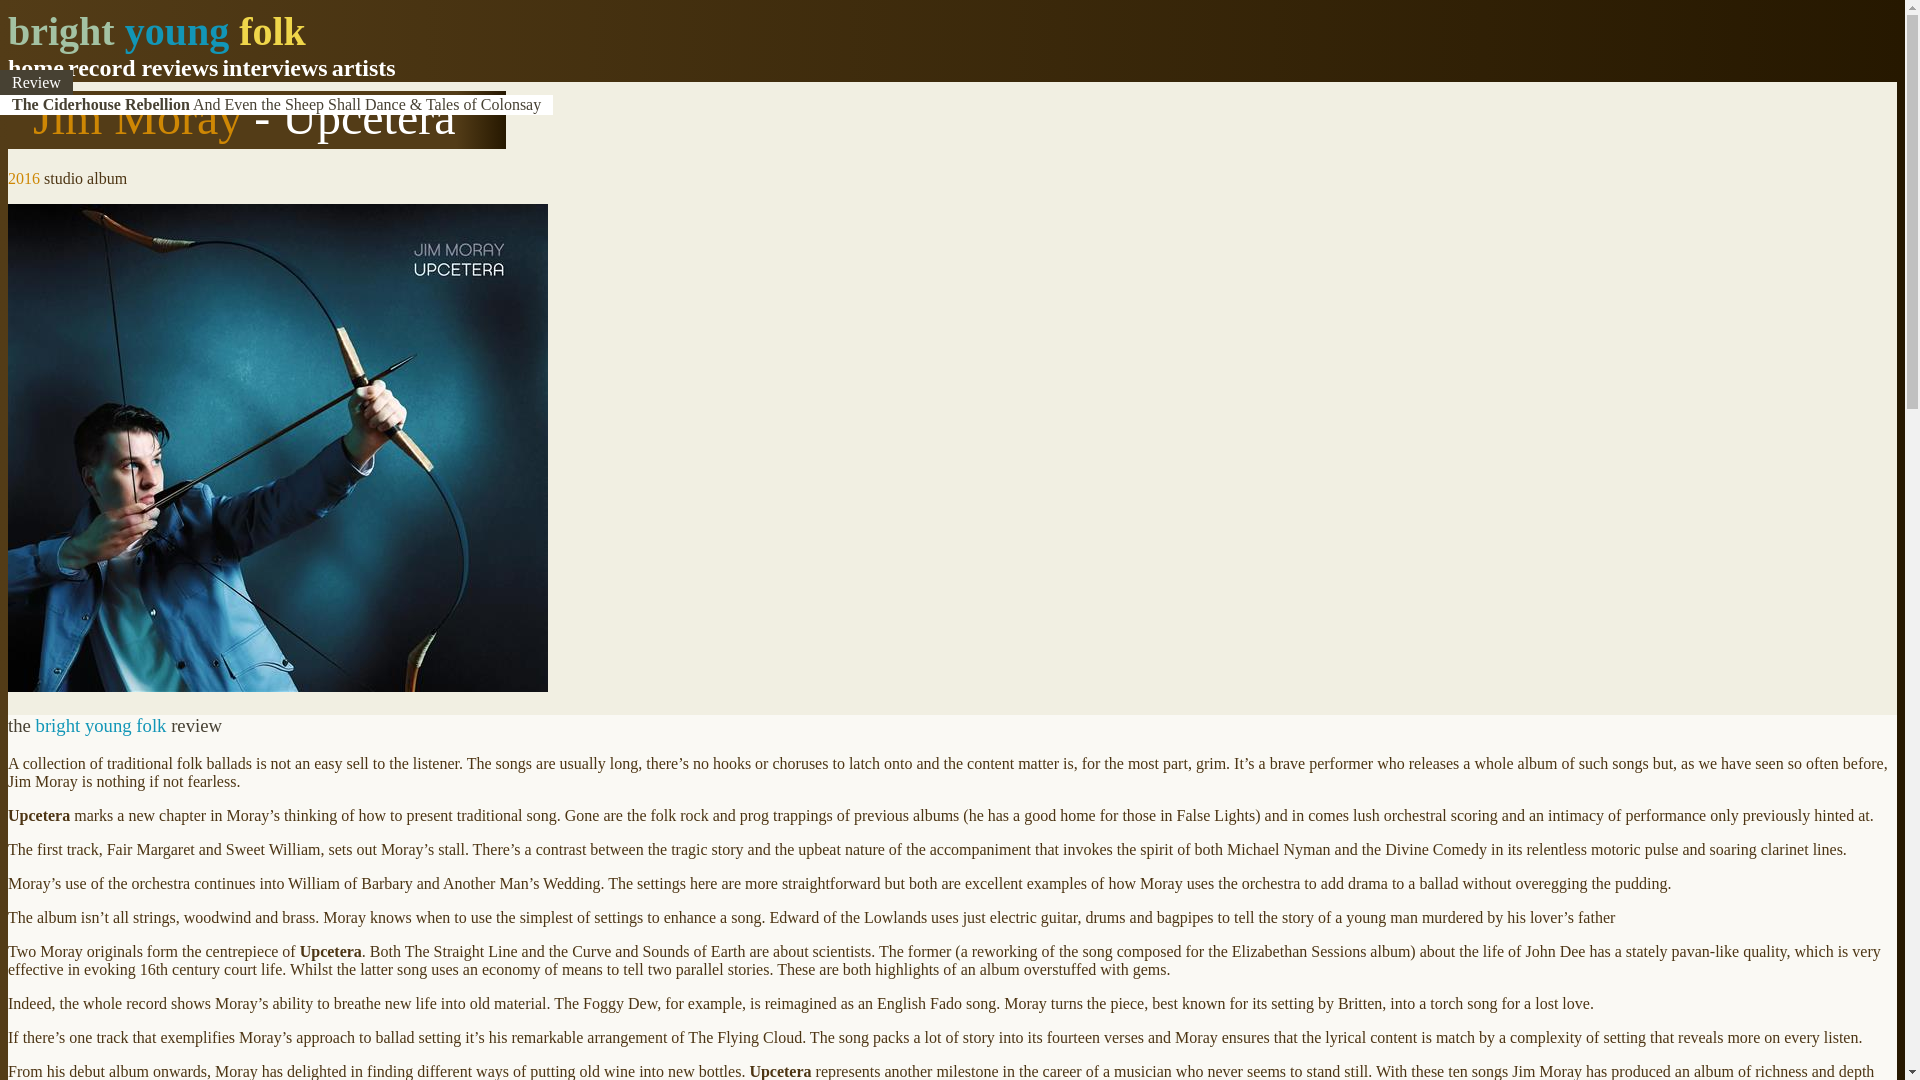  What do you see at coordinates (158, 104) in the screenshot?
I see `David Milton Songs from the Bell Man 2018` at bounding box center [158, 104].